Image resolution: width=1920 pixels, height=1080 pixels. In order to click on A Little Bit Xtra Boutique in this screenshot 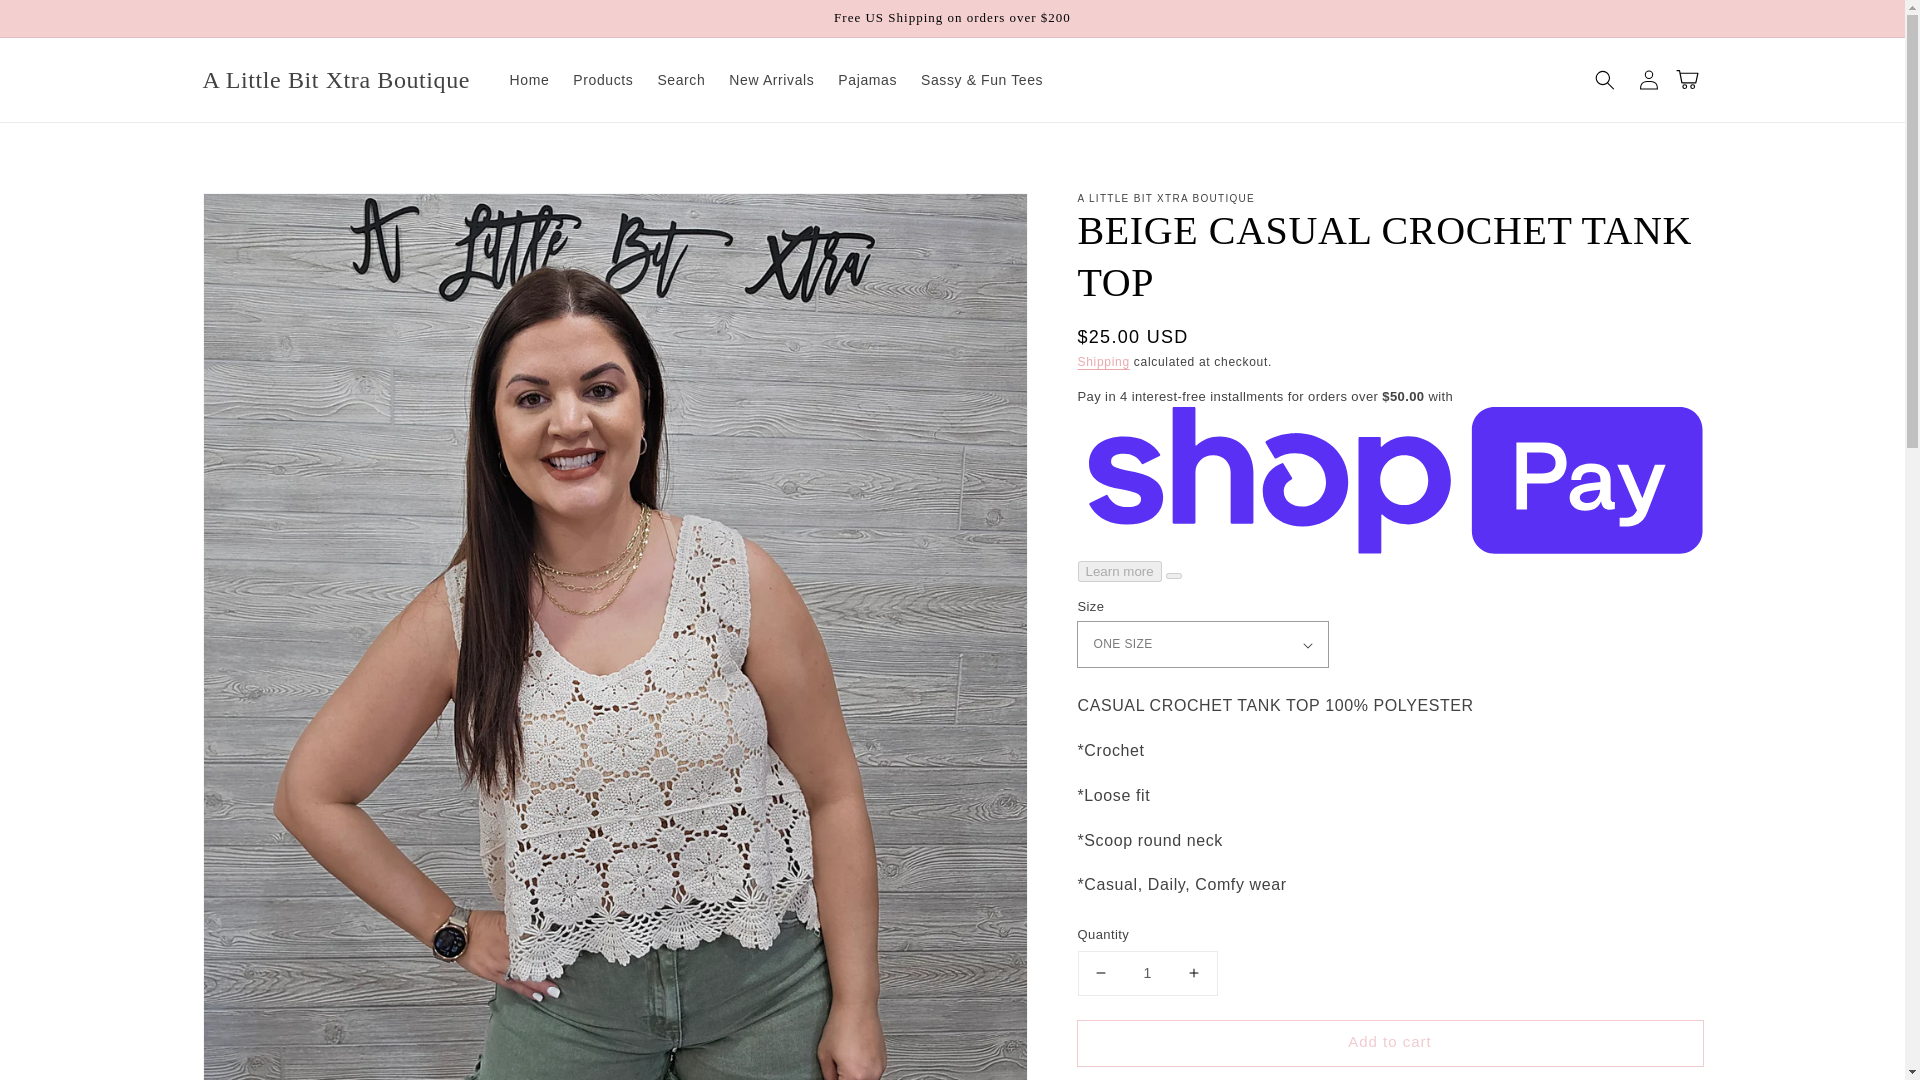, I will do `click(336, 80)`.